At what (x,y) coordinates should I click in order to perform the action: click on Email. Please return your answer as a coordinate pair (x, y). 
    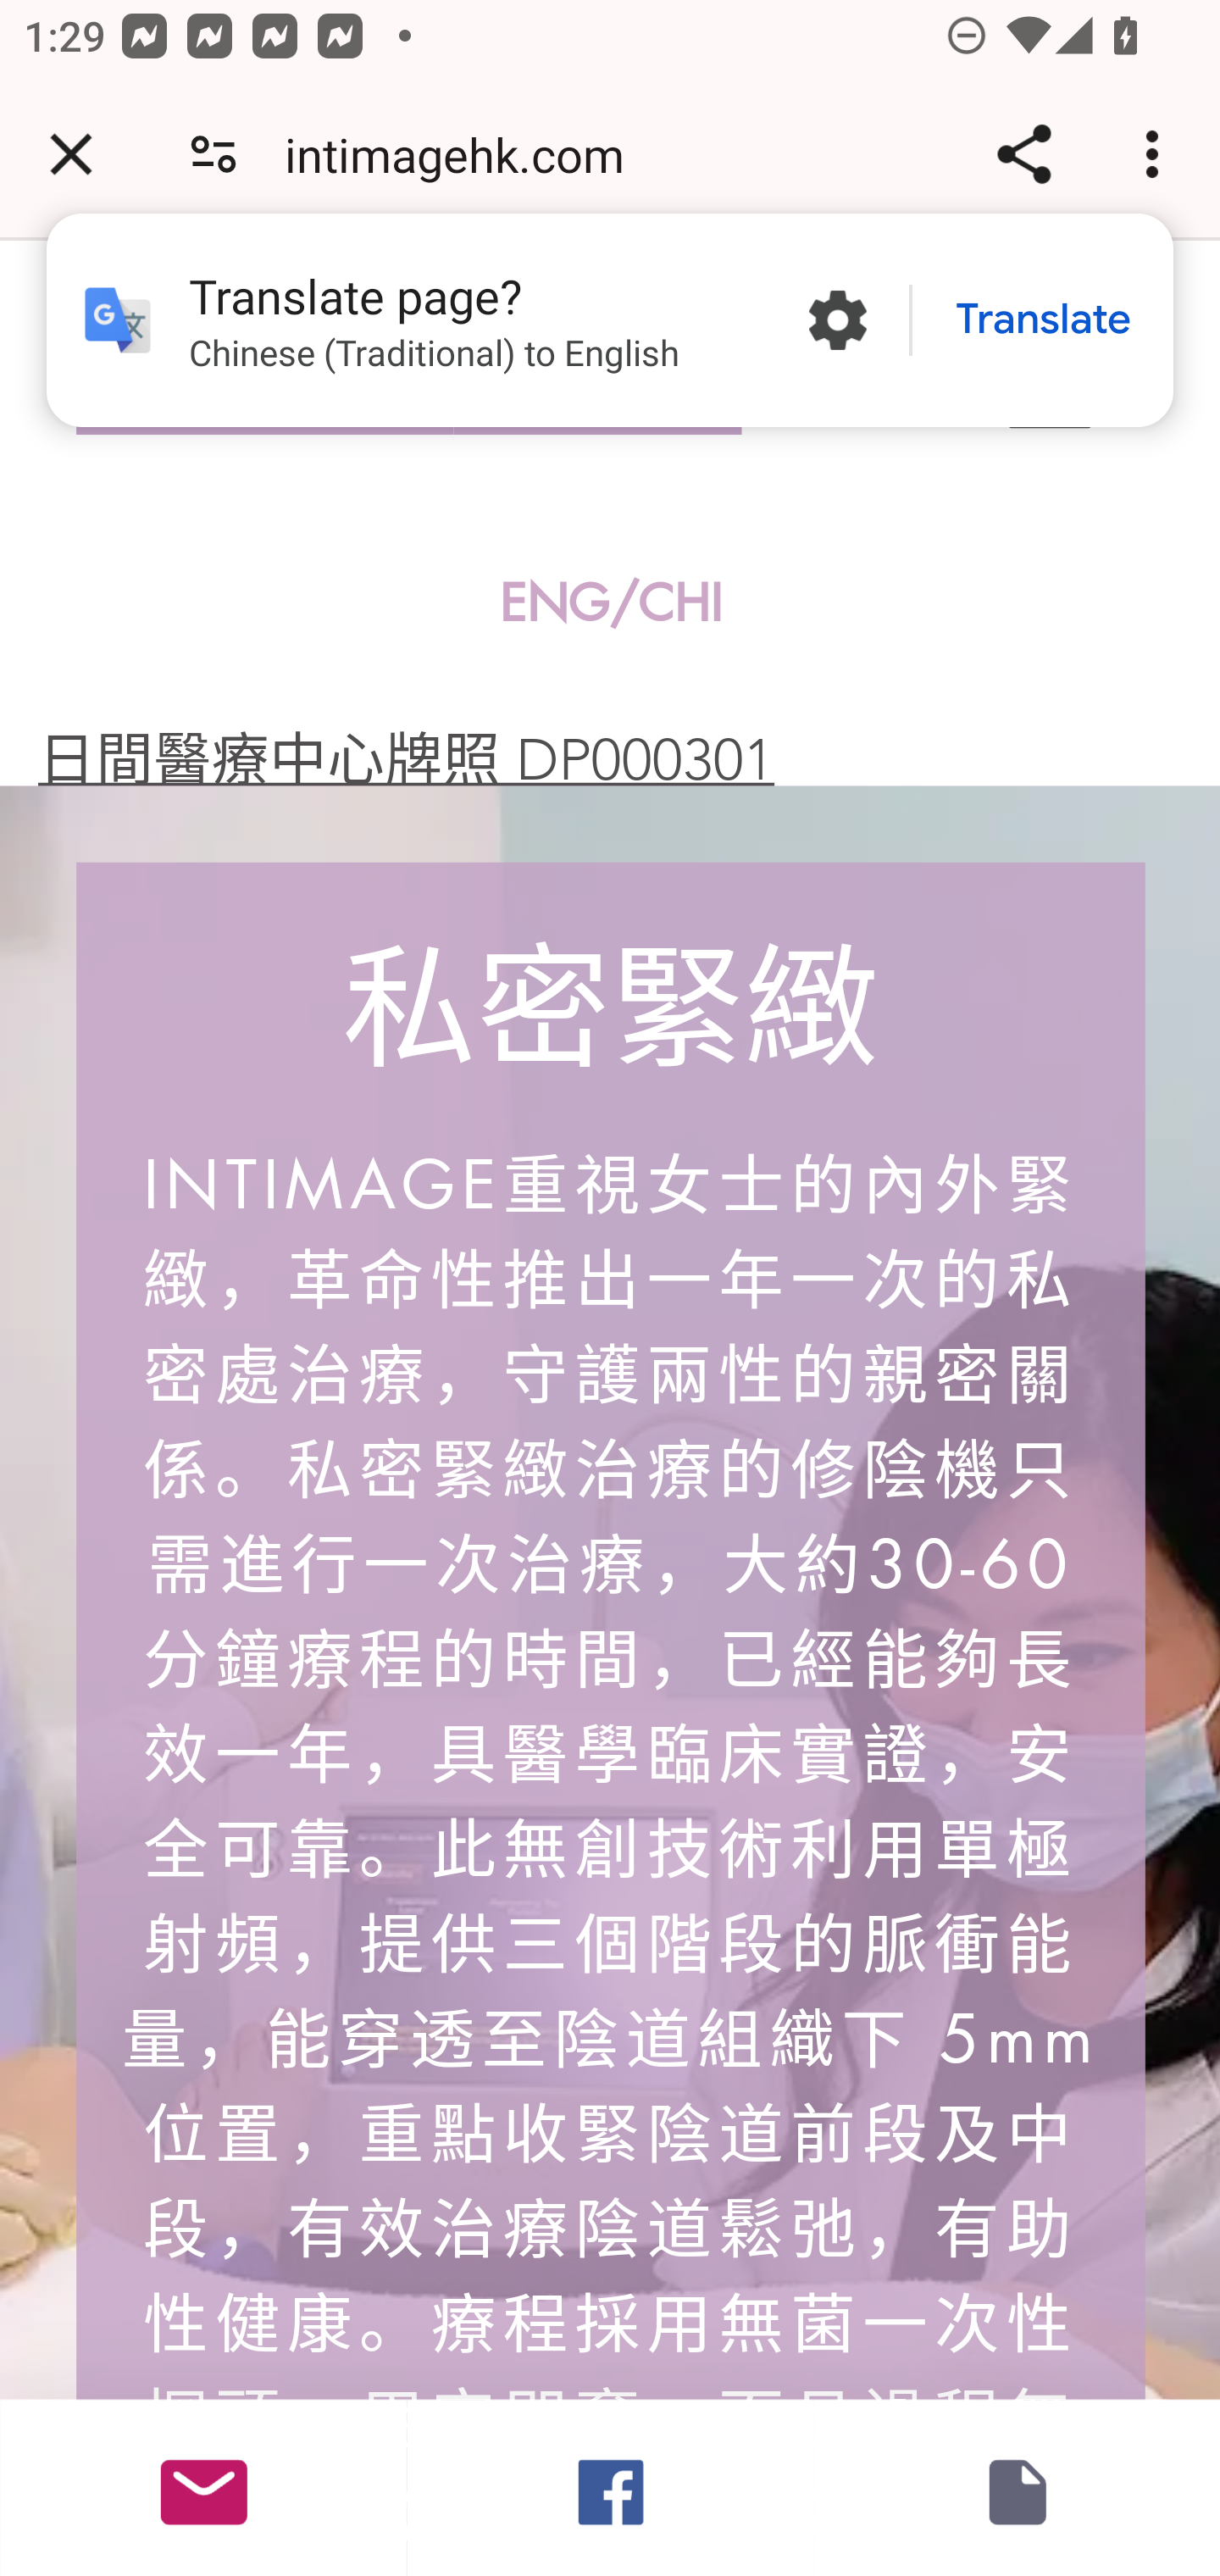
    Looking at the image, I should click on (204, 2487).